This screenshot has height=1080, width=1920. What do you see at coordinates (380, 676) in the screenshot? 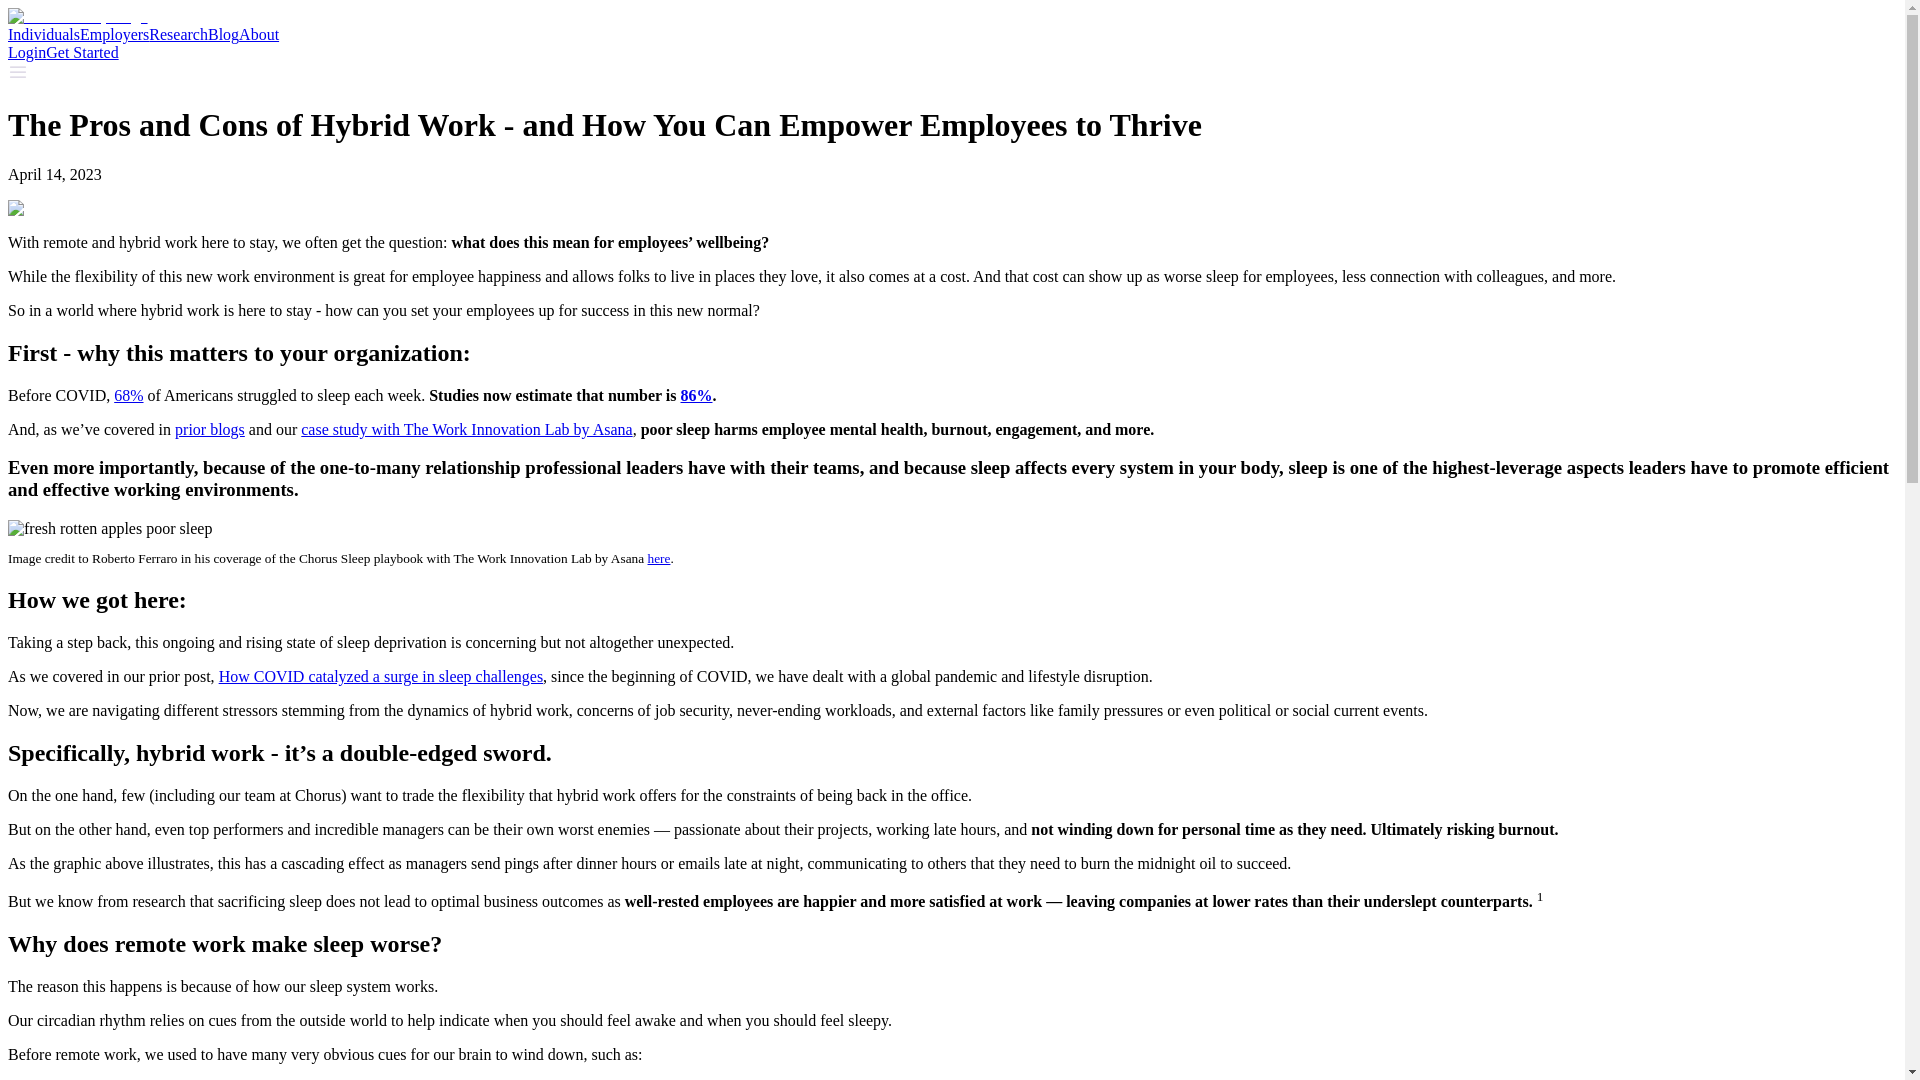
I see `How COVID catalyzed a surge in sleep challenges` at bounding box center [380, 676].